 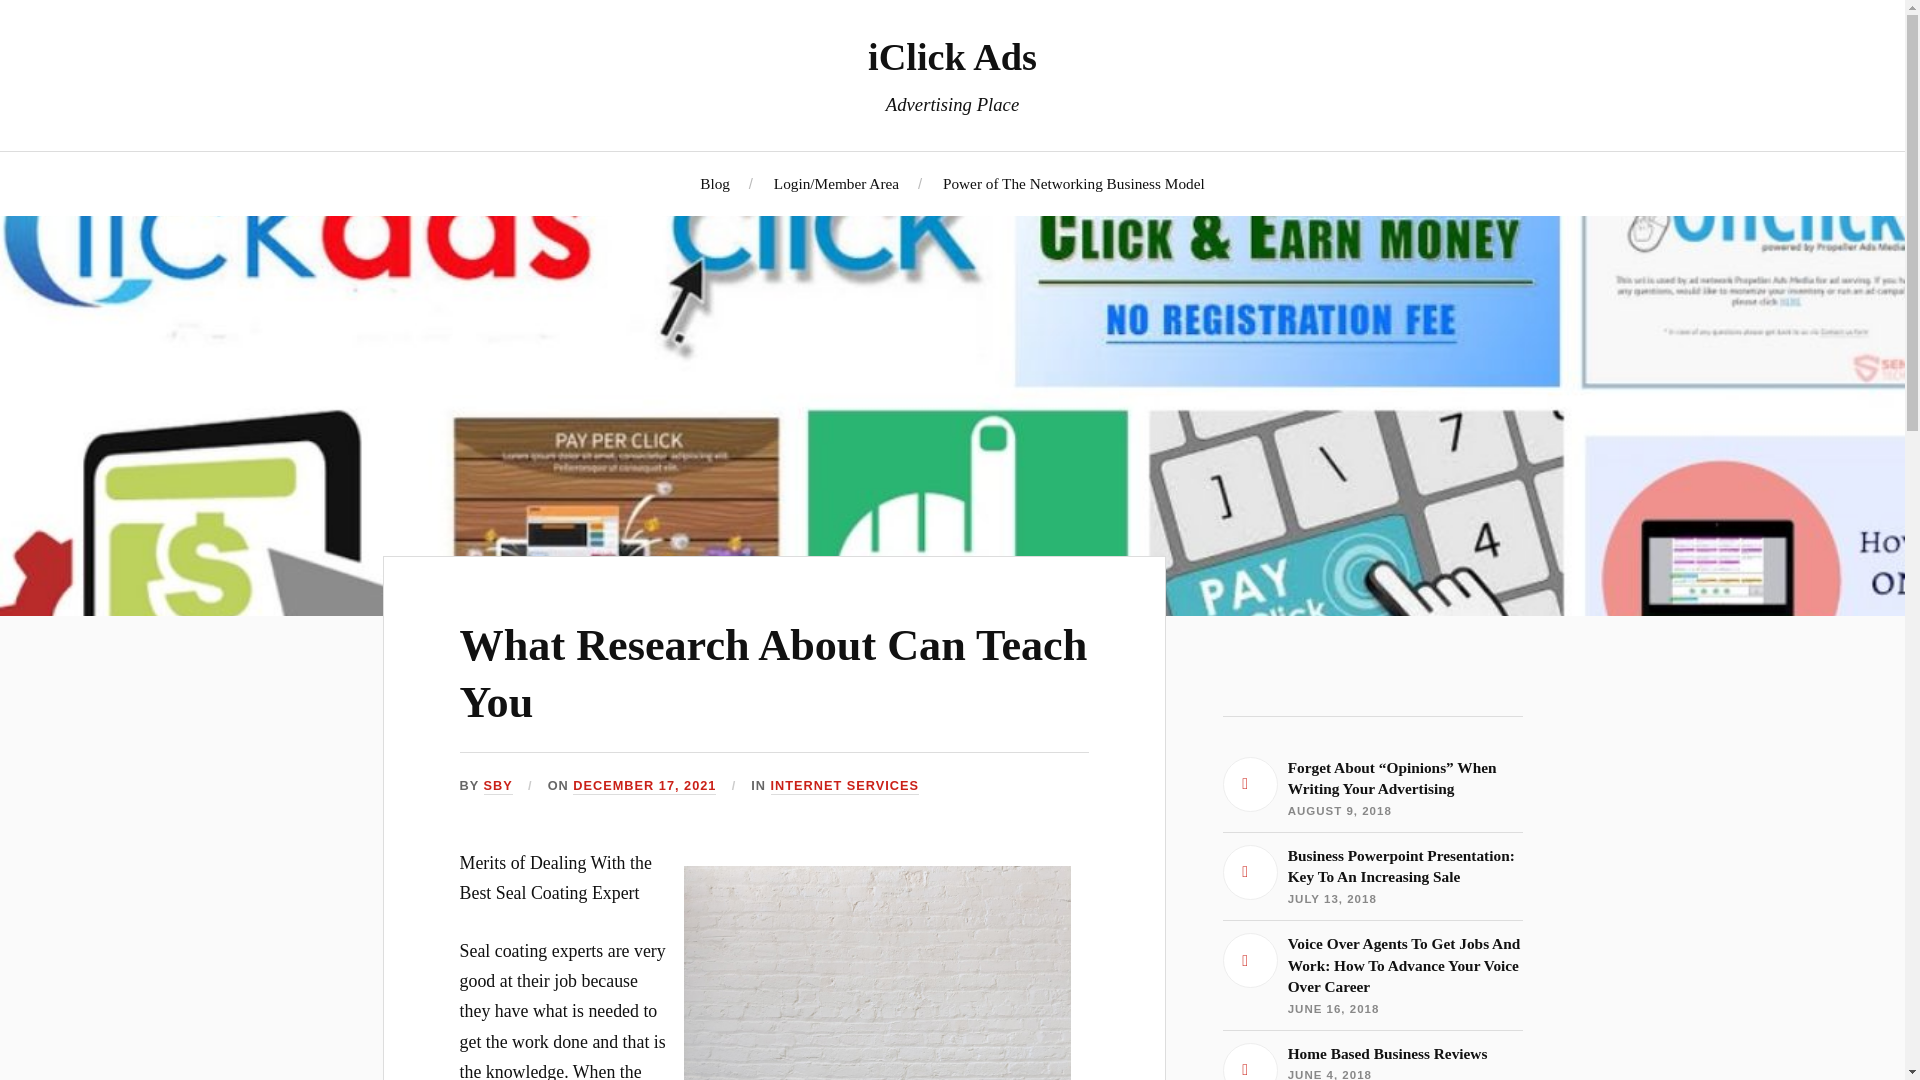 I want to click on DECEMBER 17, 2021, so click(x=1372, y=1062).